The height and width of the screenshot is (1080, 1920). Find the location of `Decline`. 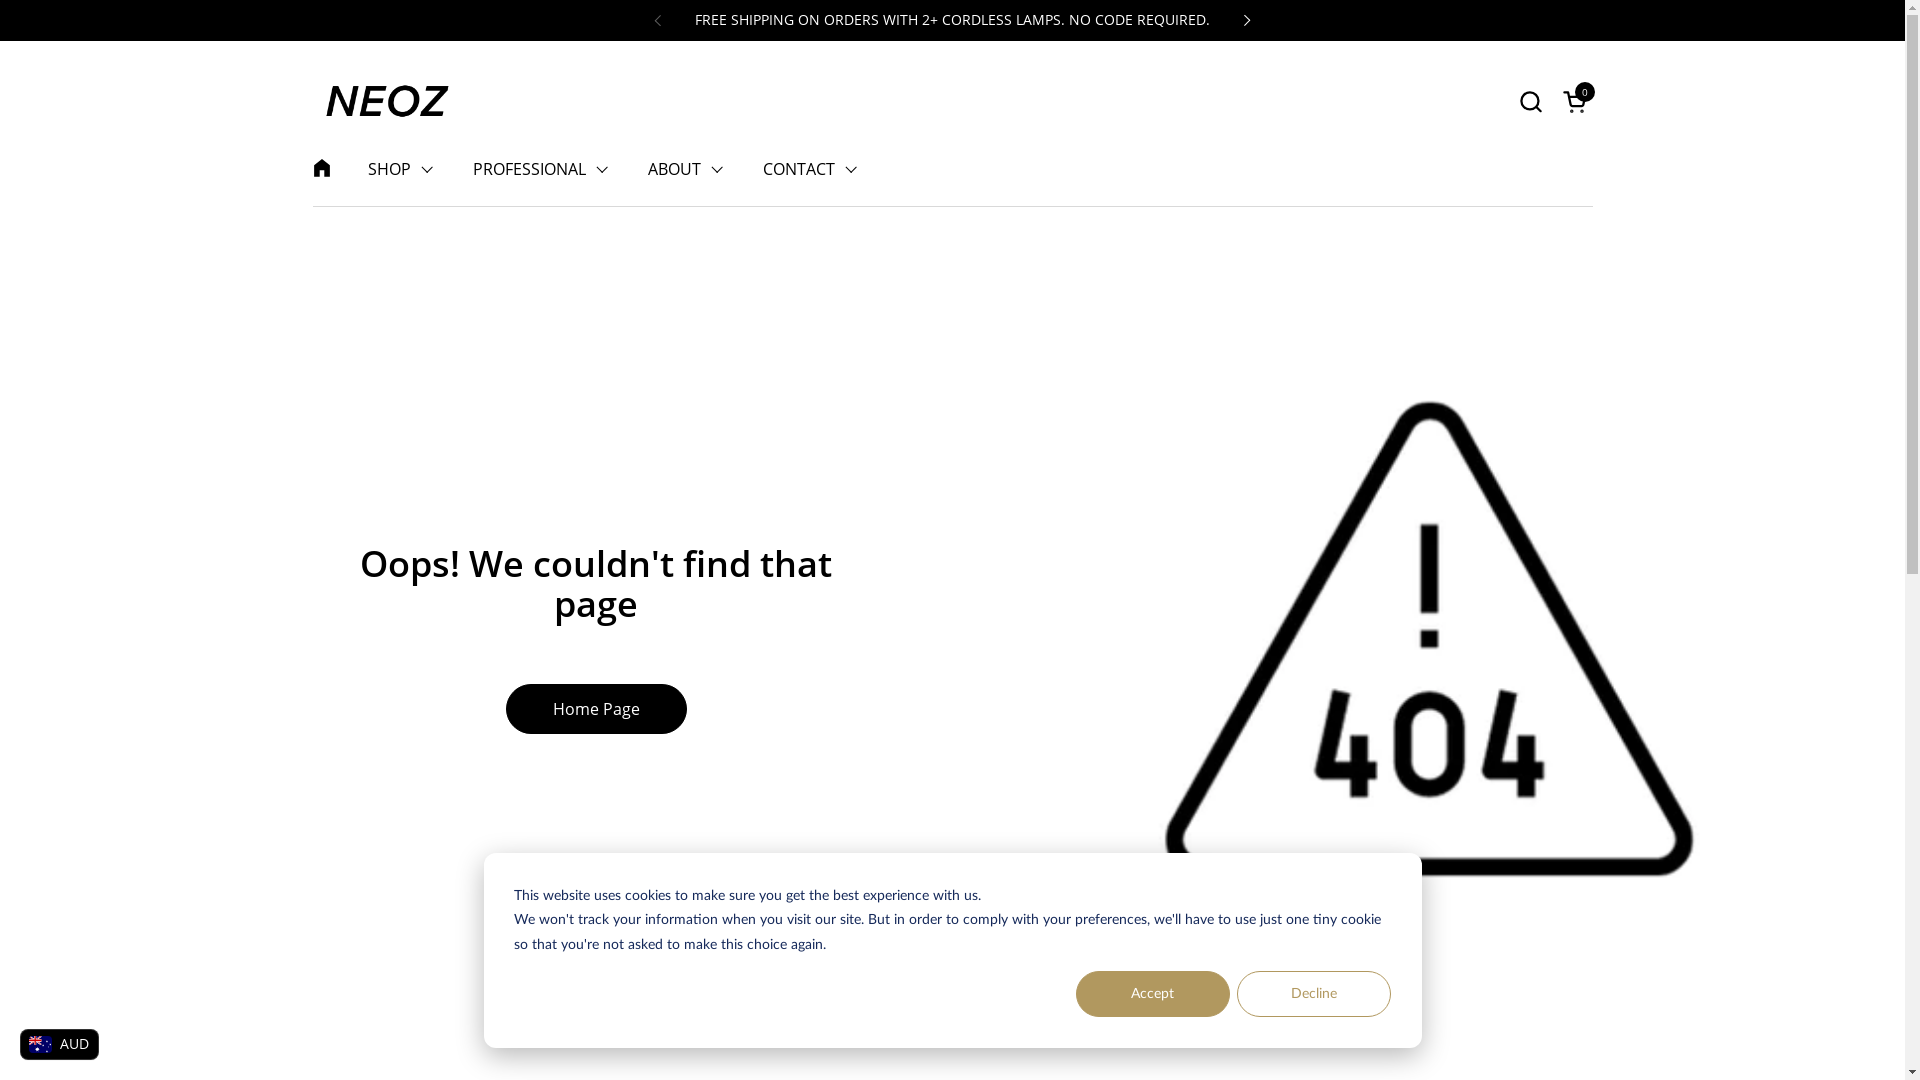

Decline is located at coordinates (1314, 994).